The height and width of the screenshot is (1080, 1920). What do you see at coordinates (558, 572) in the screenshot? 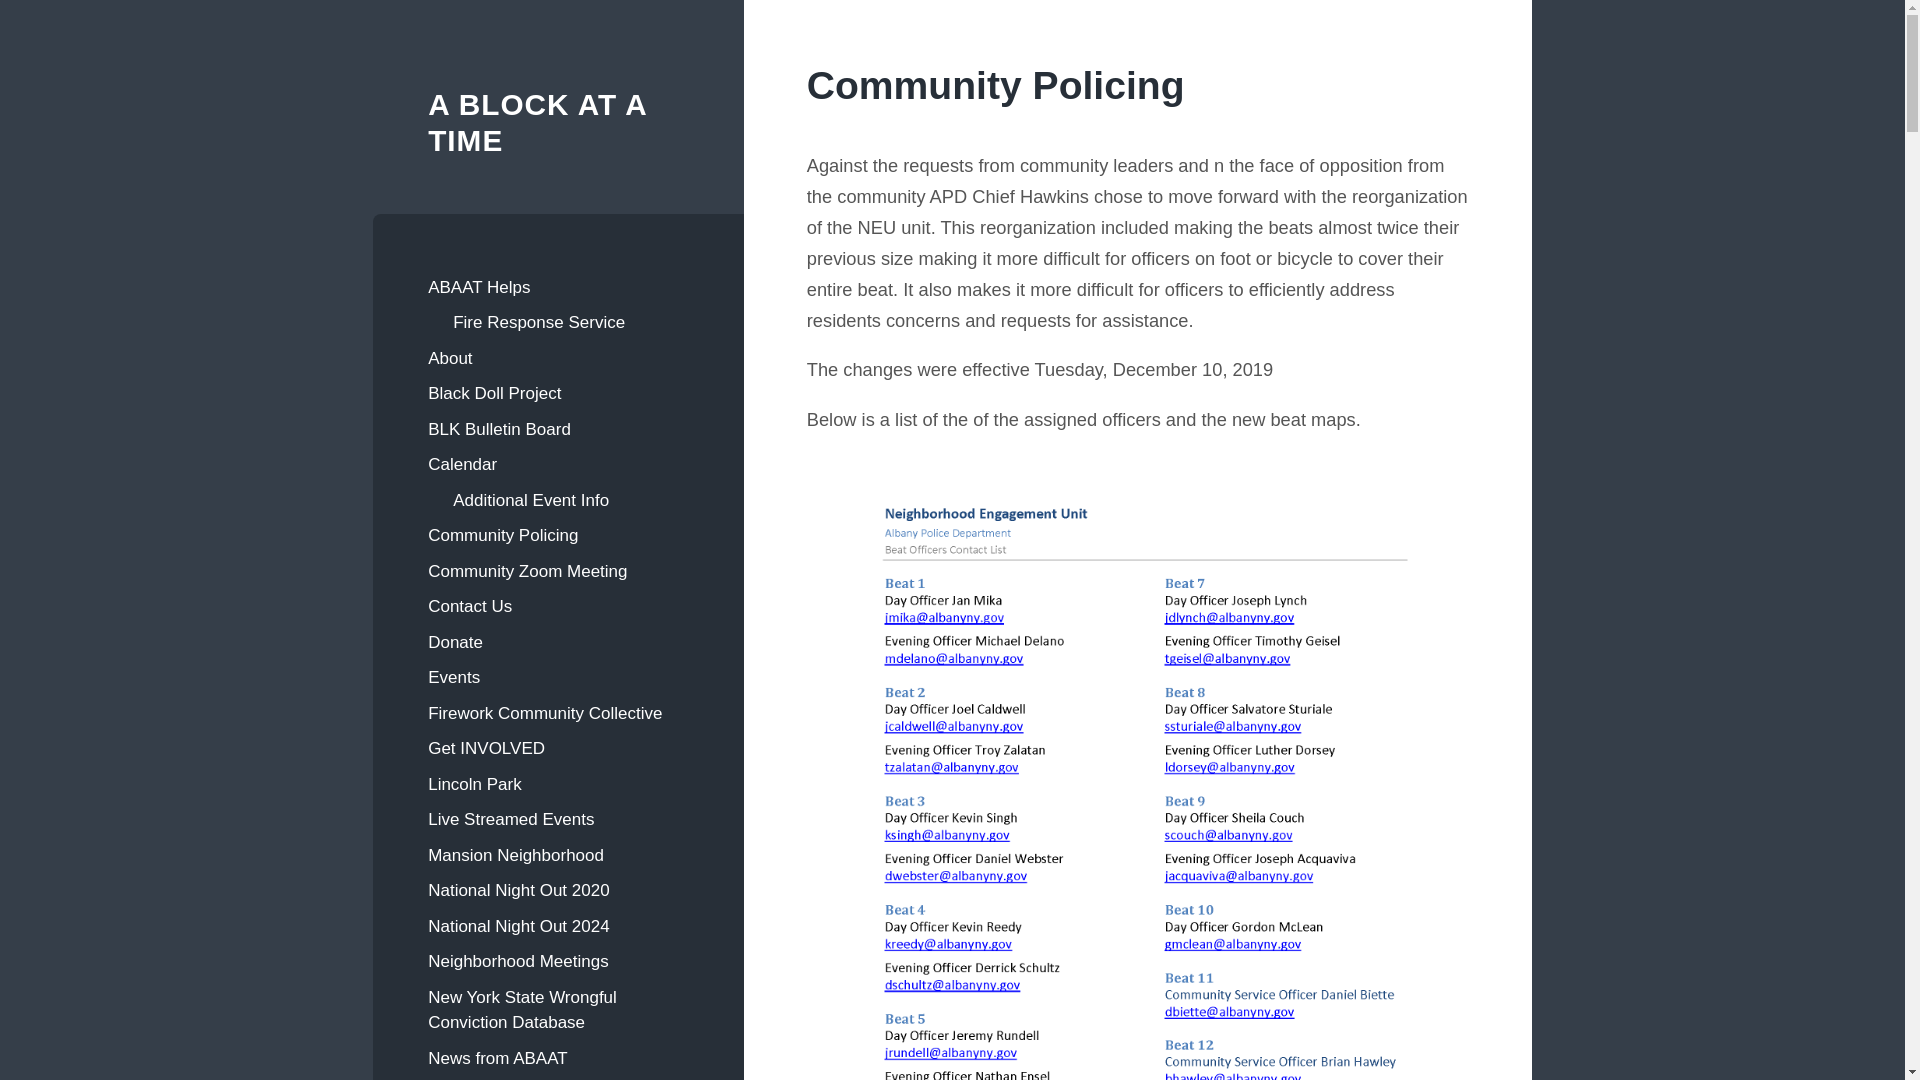
I see `Community Zoom Meeting` at bounding box center [558, 572].